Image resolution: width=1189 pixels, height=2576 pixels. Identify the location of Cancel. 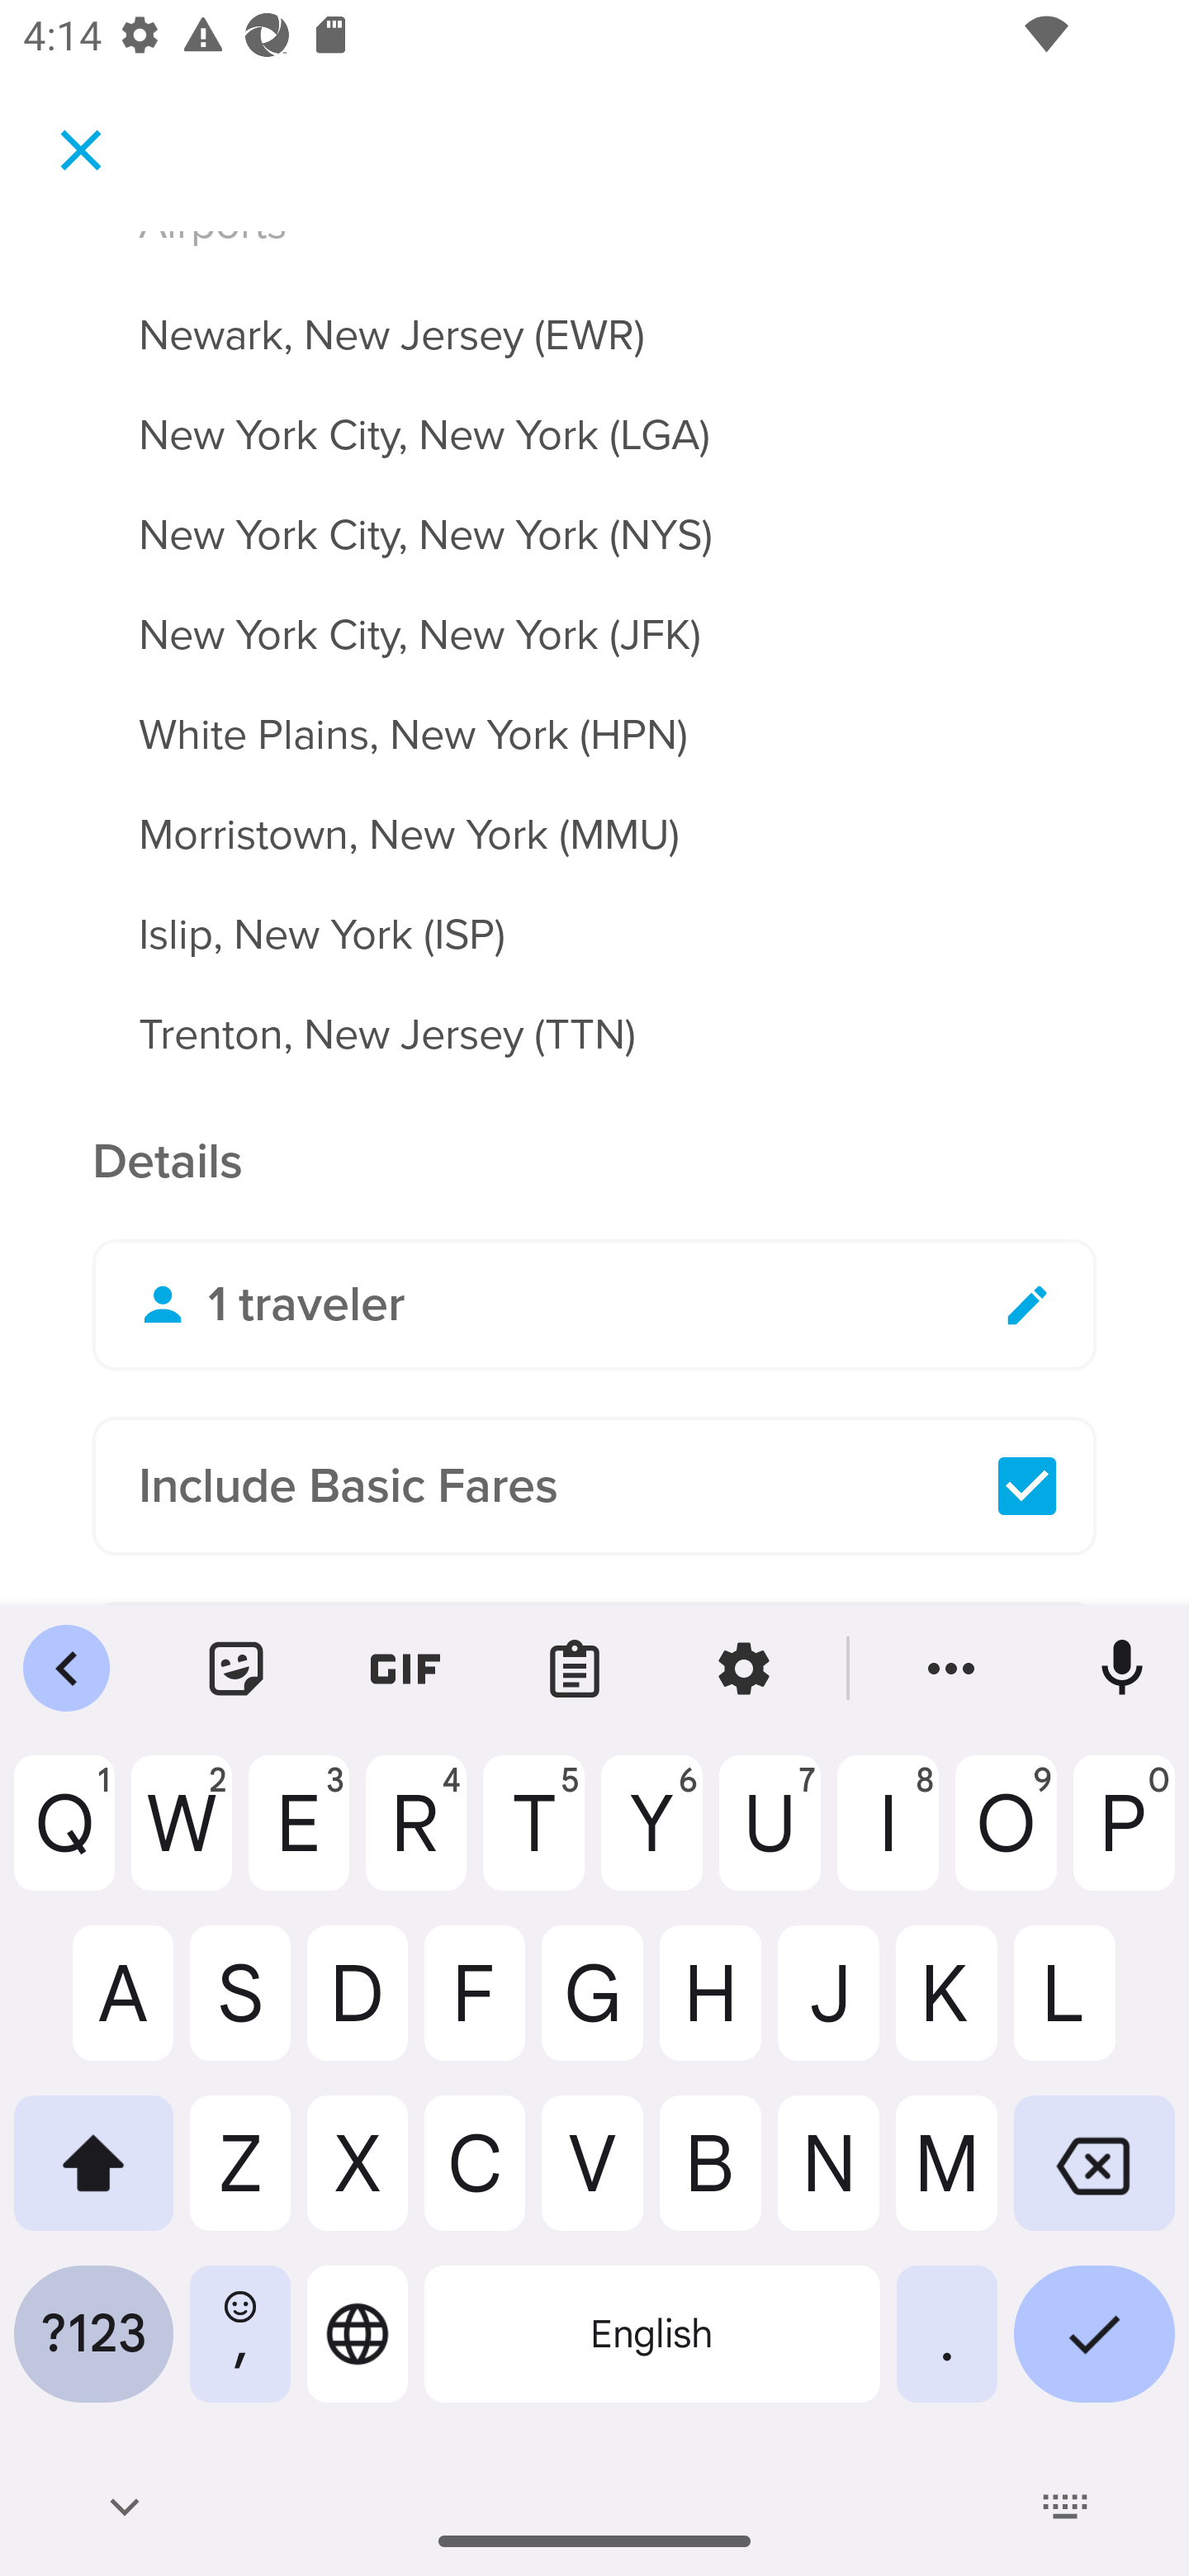
(81, 149).